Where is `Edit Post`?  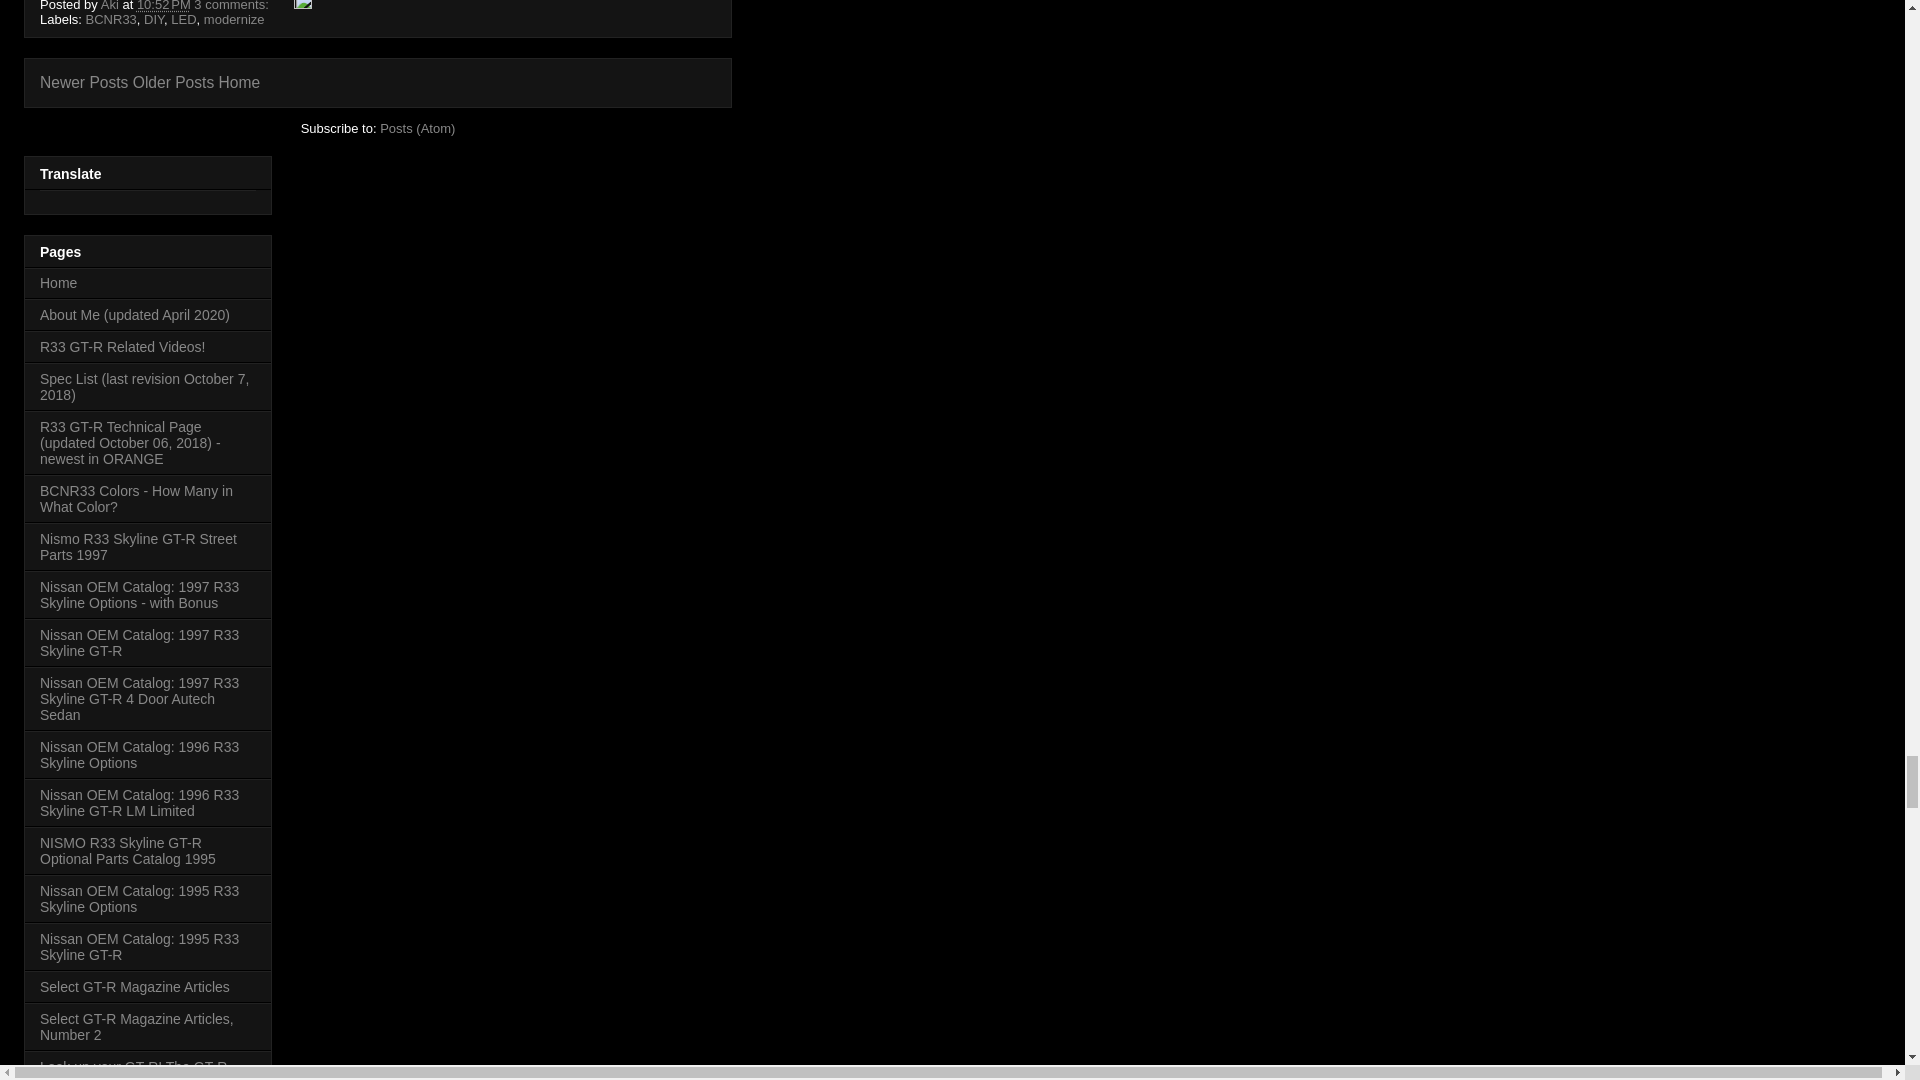 Edit Post is located at coordinates (302, 6).